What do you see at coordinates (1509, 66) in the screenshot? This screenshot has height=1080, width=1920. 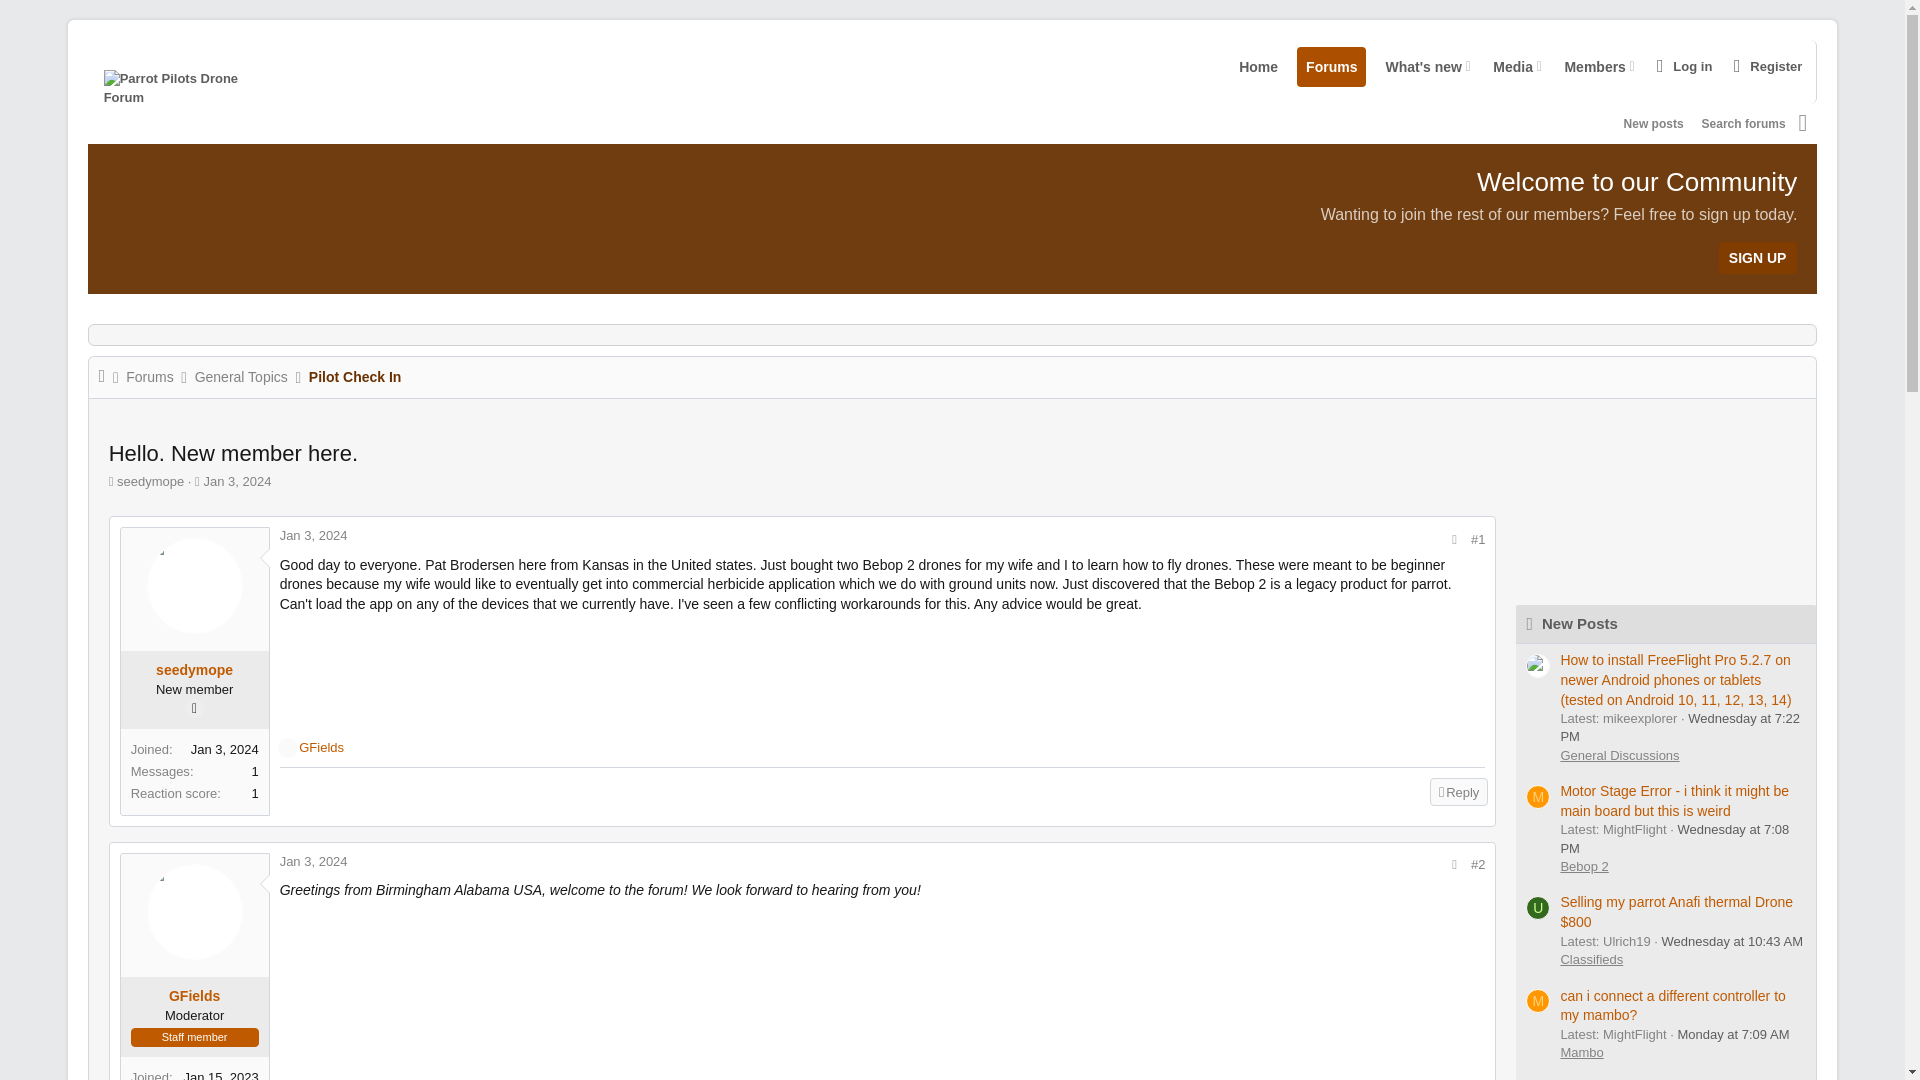 I see `Register` at bounding box center [1509, 66].